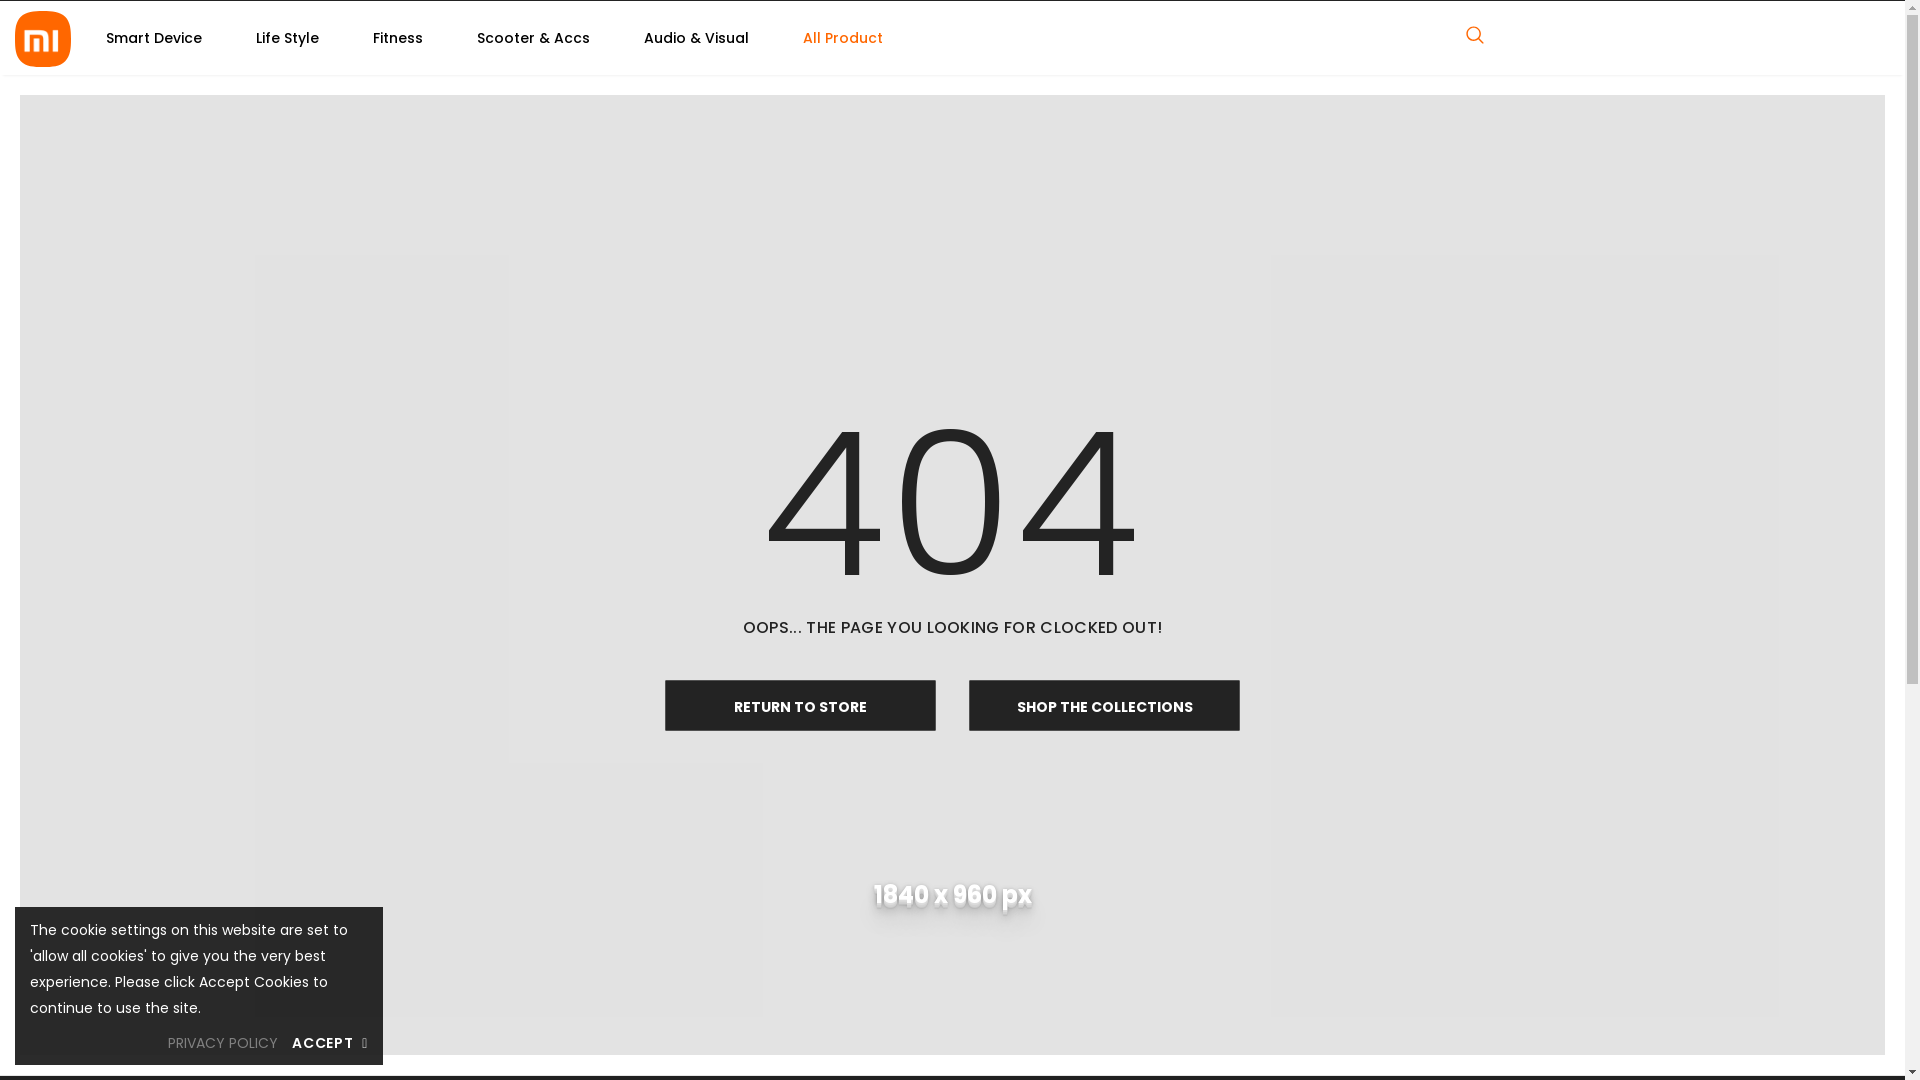  What do you see at coordinates (398, 38) in the screenshot?
I see `Fitness` at bounding box center [398, 38].